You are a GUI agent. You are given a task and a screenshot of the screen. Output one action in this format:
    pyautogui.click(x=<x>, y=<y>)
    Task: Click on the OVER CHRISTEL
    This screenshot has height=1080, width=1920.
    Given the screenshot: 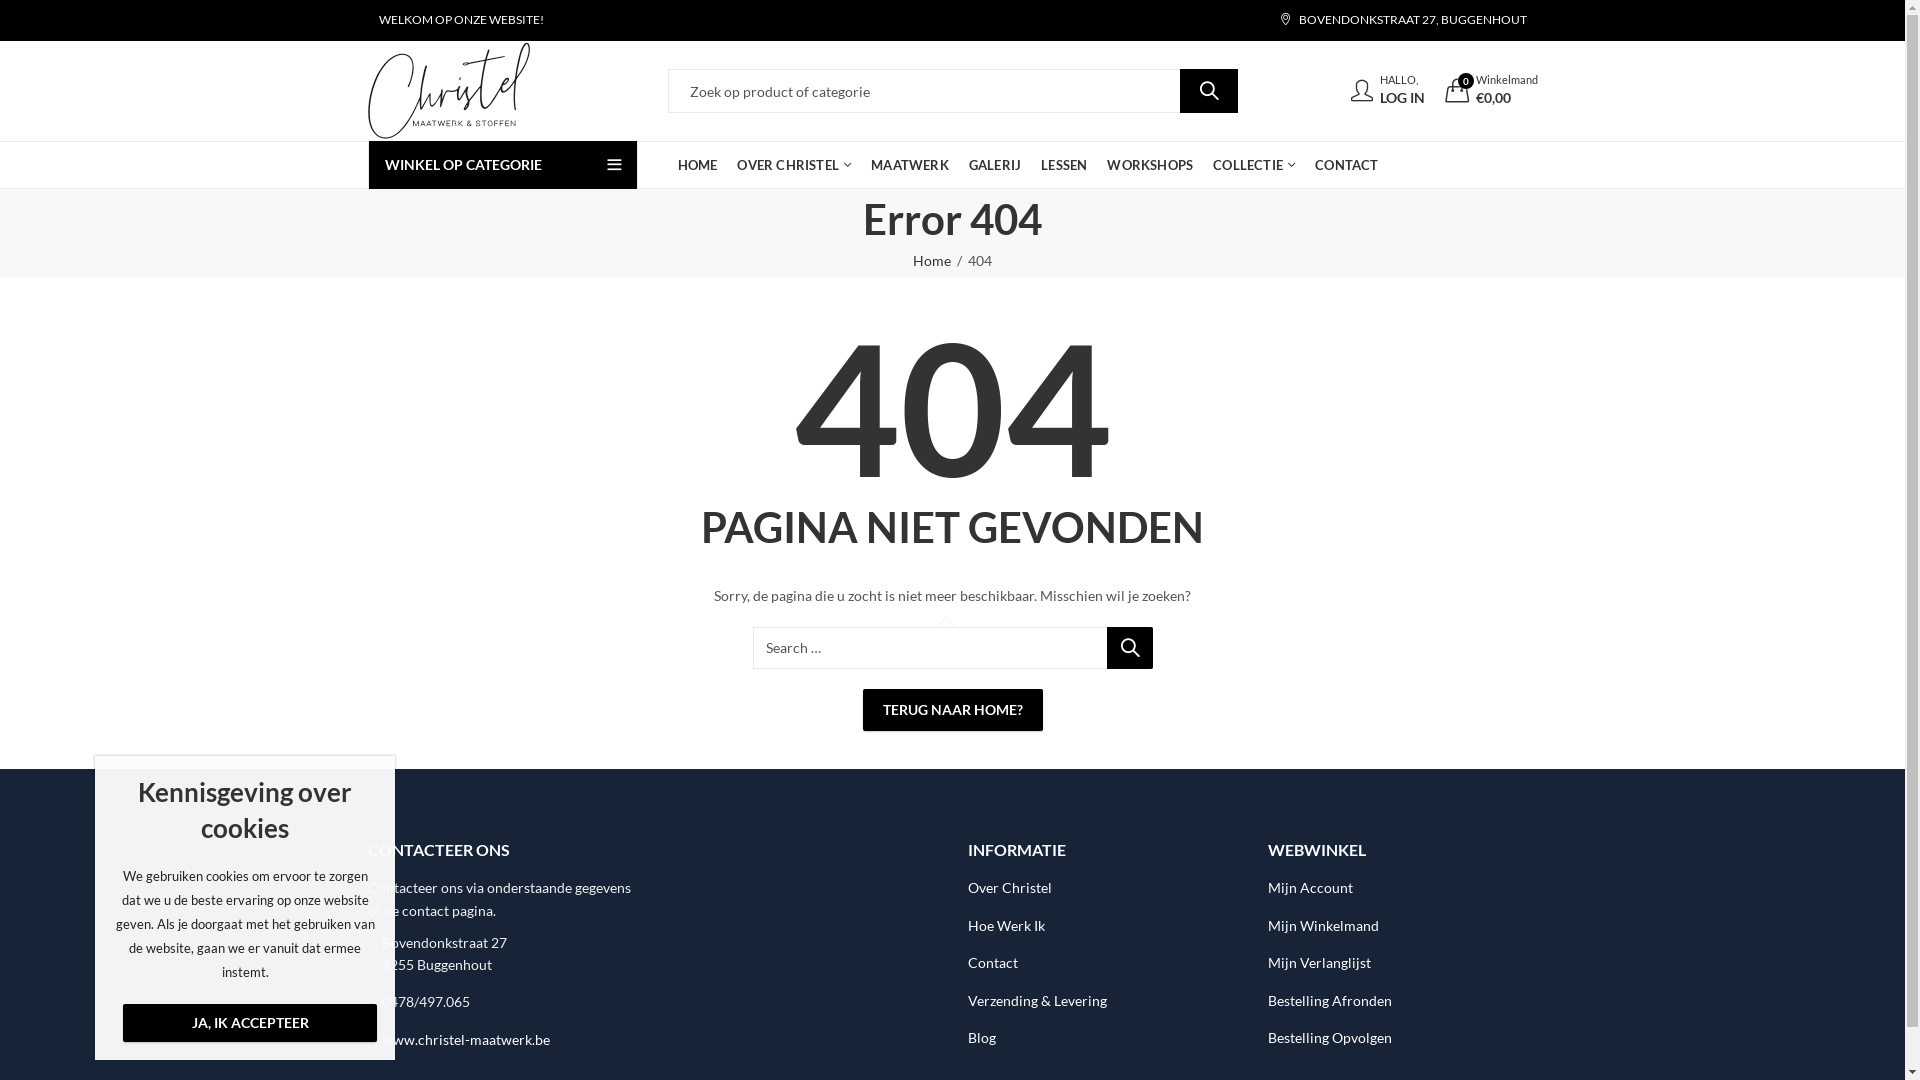 What is the action you would take?
    pyautogui.click(x=794, y=165)
    